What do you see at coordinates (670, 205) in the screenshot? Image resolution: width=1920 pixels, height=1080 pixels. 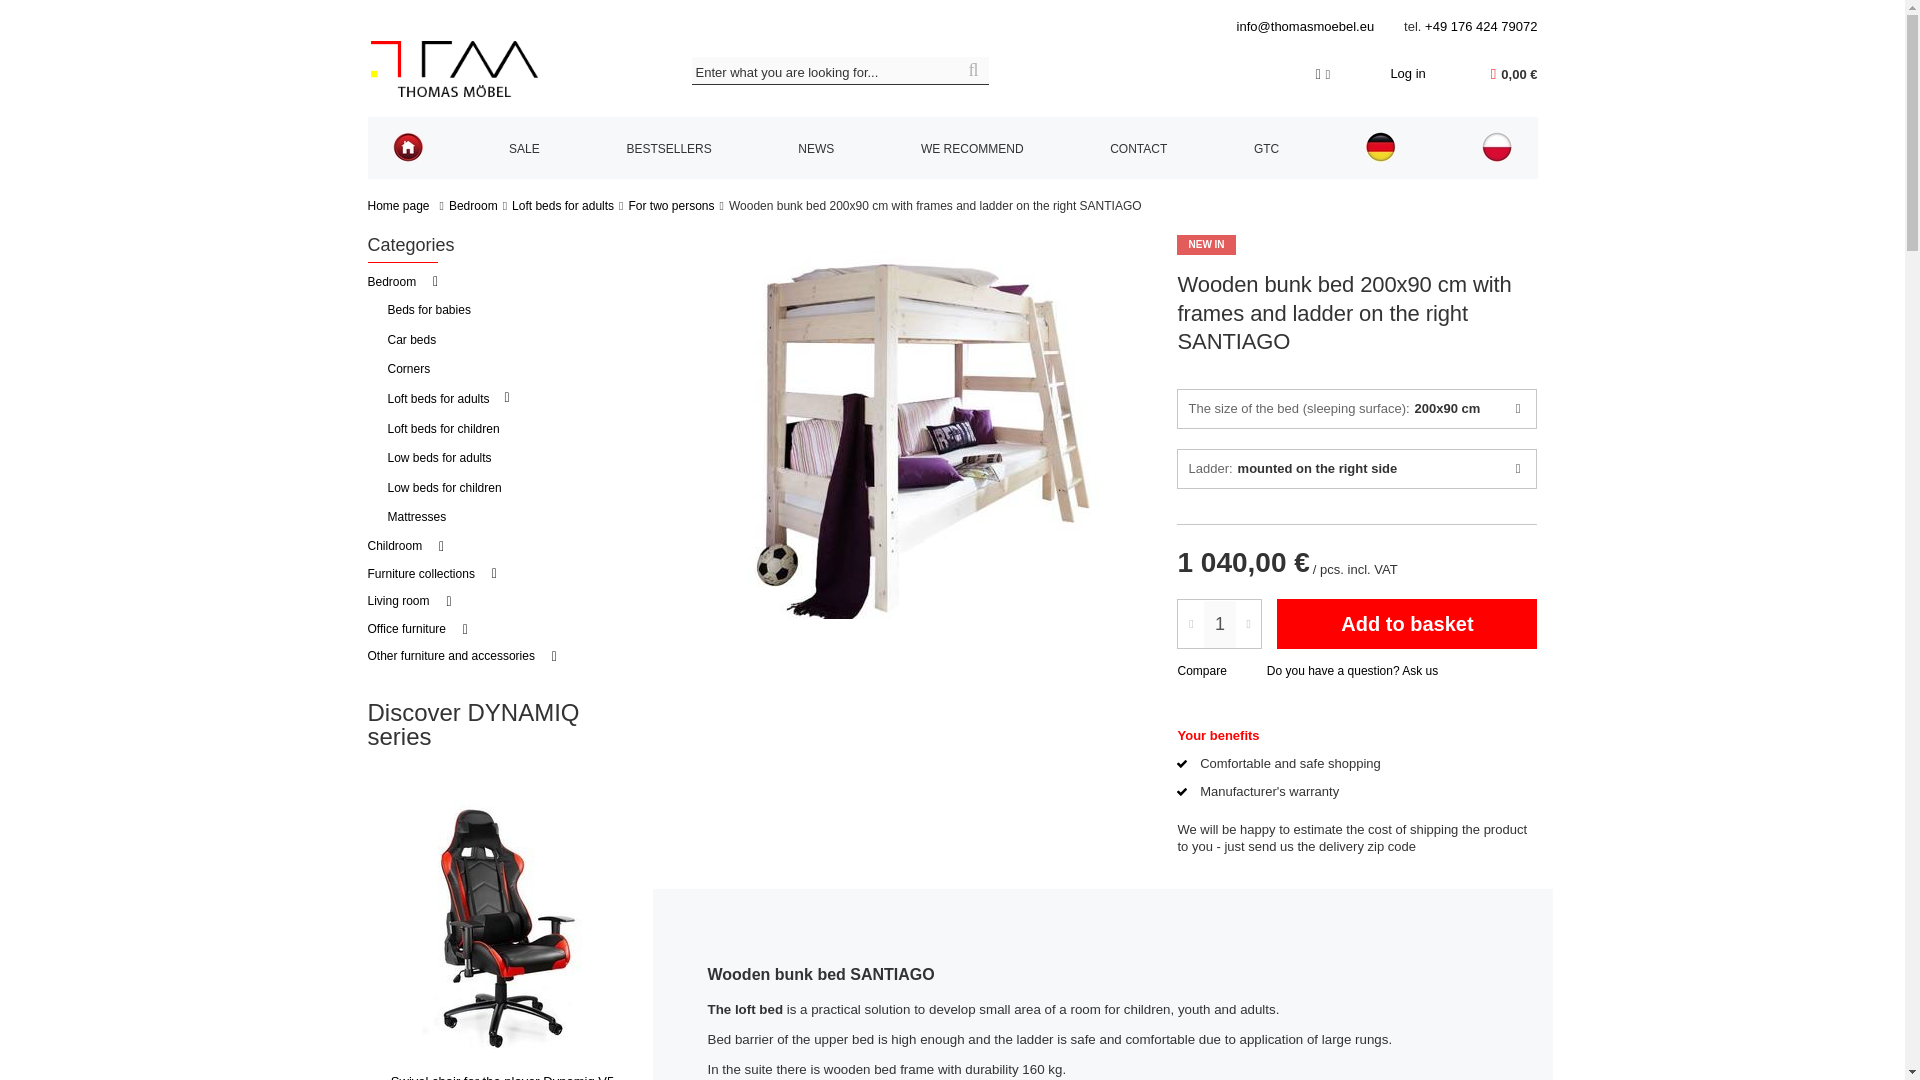 I see `For two persons` at bounding box center [670, 205].